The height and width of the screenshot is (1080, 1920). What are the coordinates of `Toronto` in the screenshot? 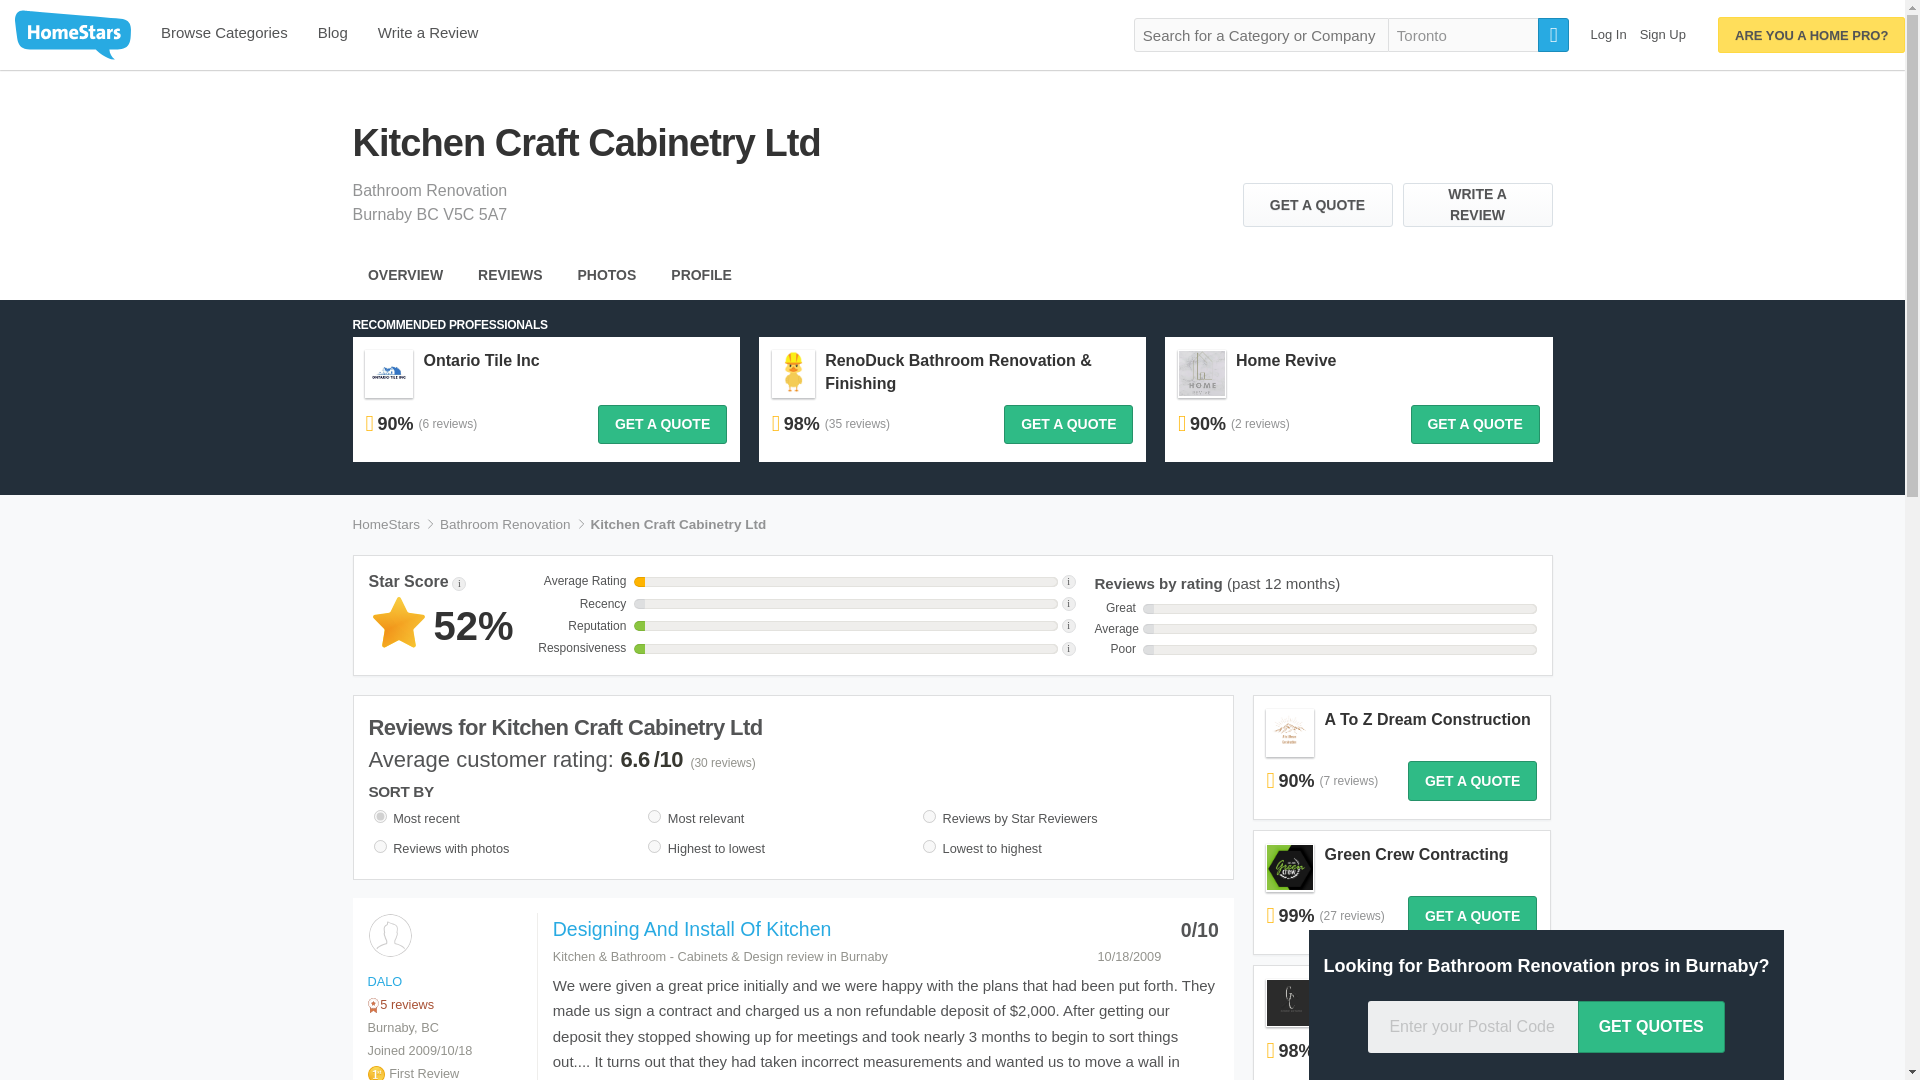 It's located at (1464, 34).